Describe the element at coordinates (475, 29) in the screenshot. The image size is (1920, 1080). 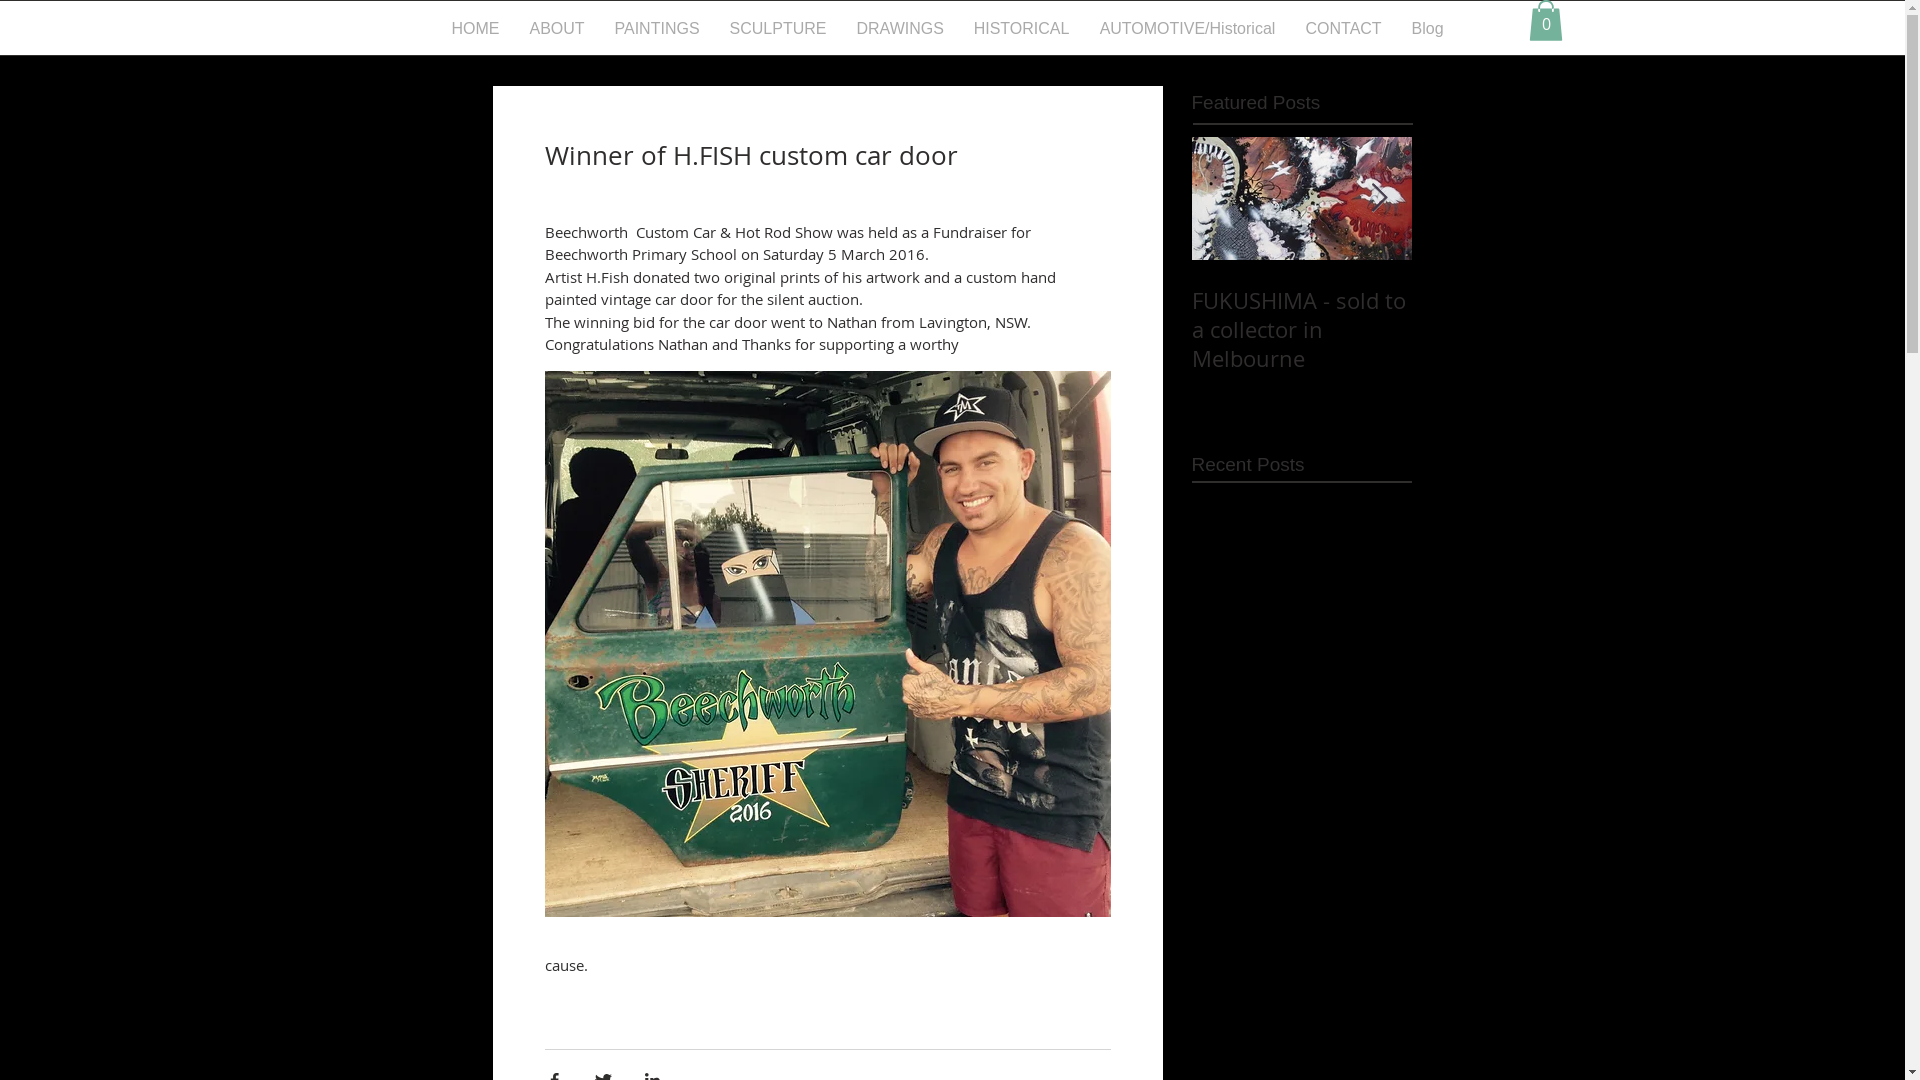
I see `HOME` at that location.